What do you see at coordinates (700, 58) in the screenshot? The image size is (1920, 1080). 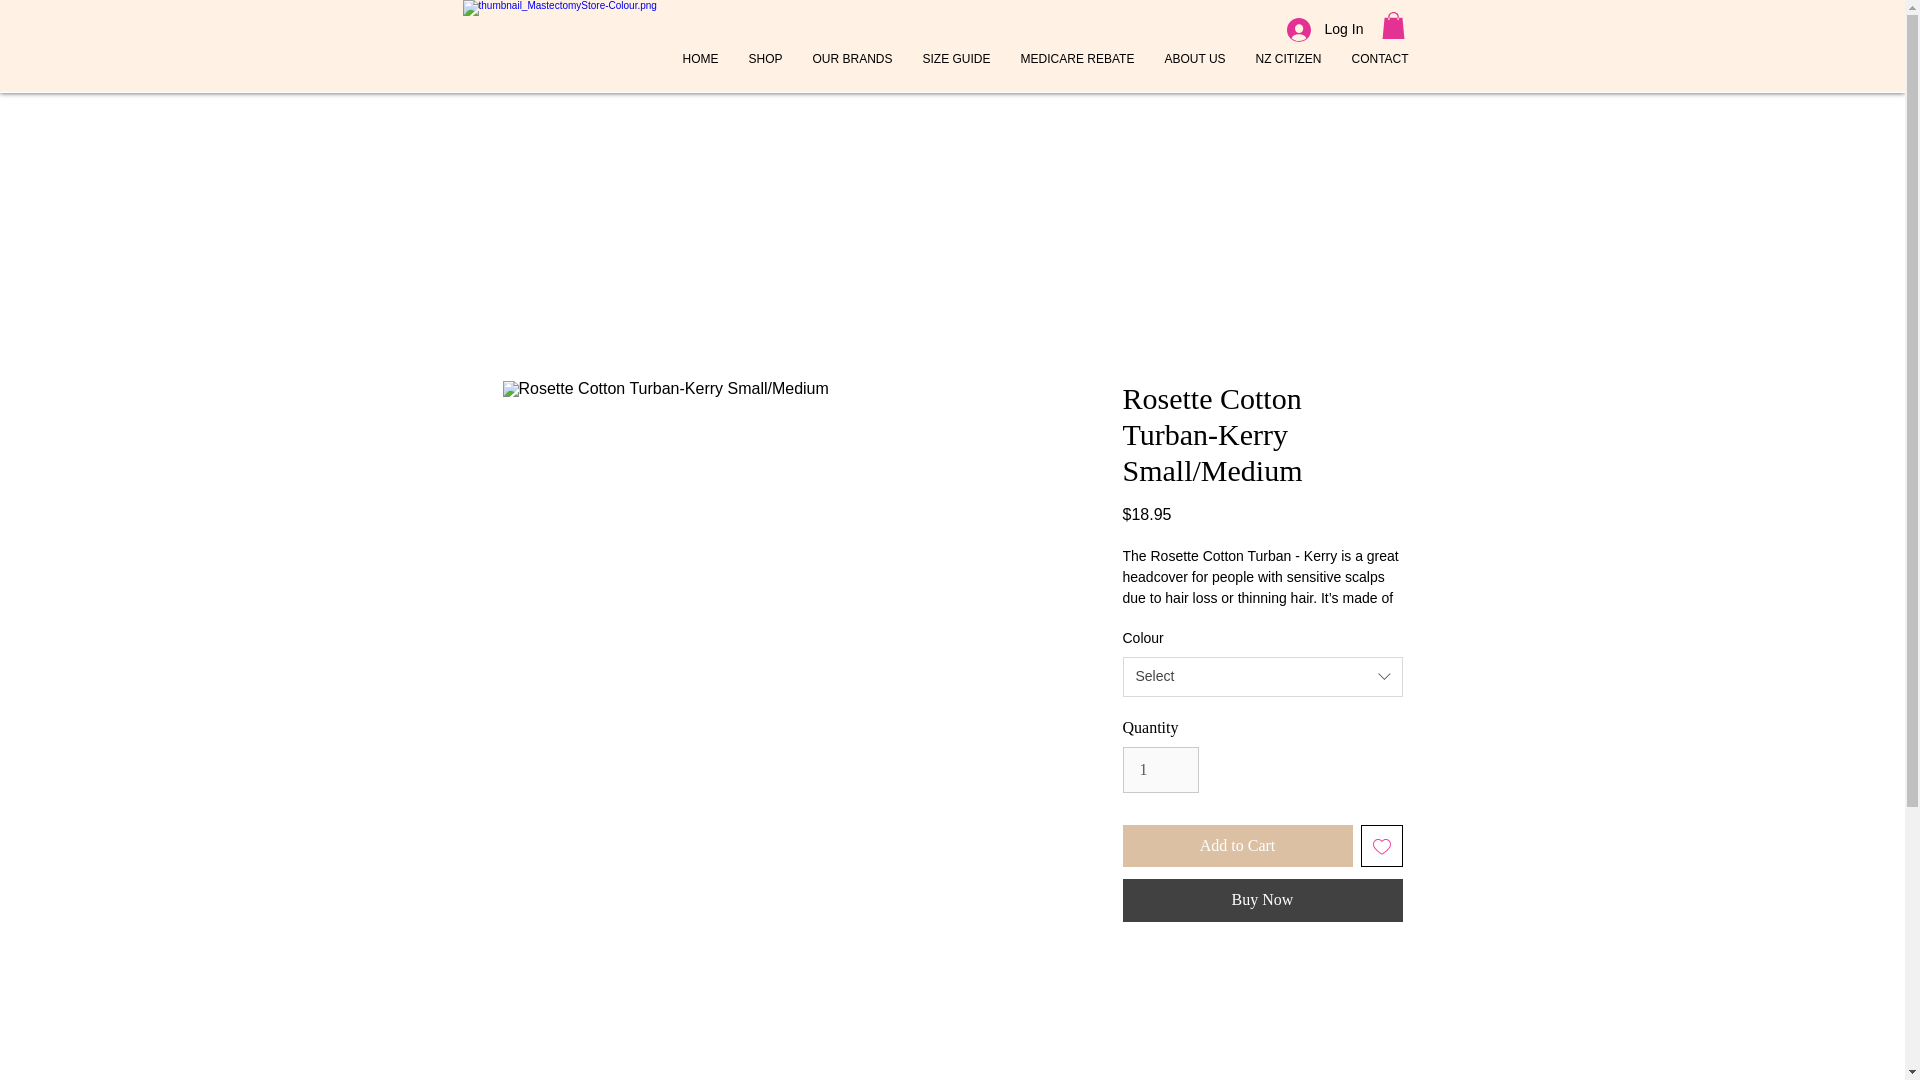 I see `HOME` at bounding box center [700, 58].